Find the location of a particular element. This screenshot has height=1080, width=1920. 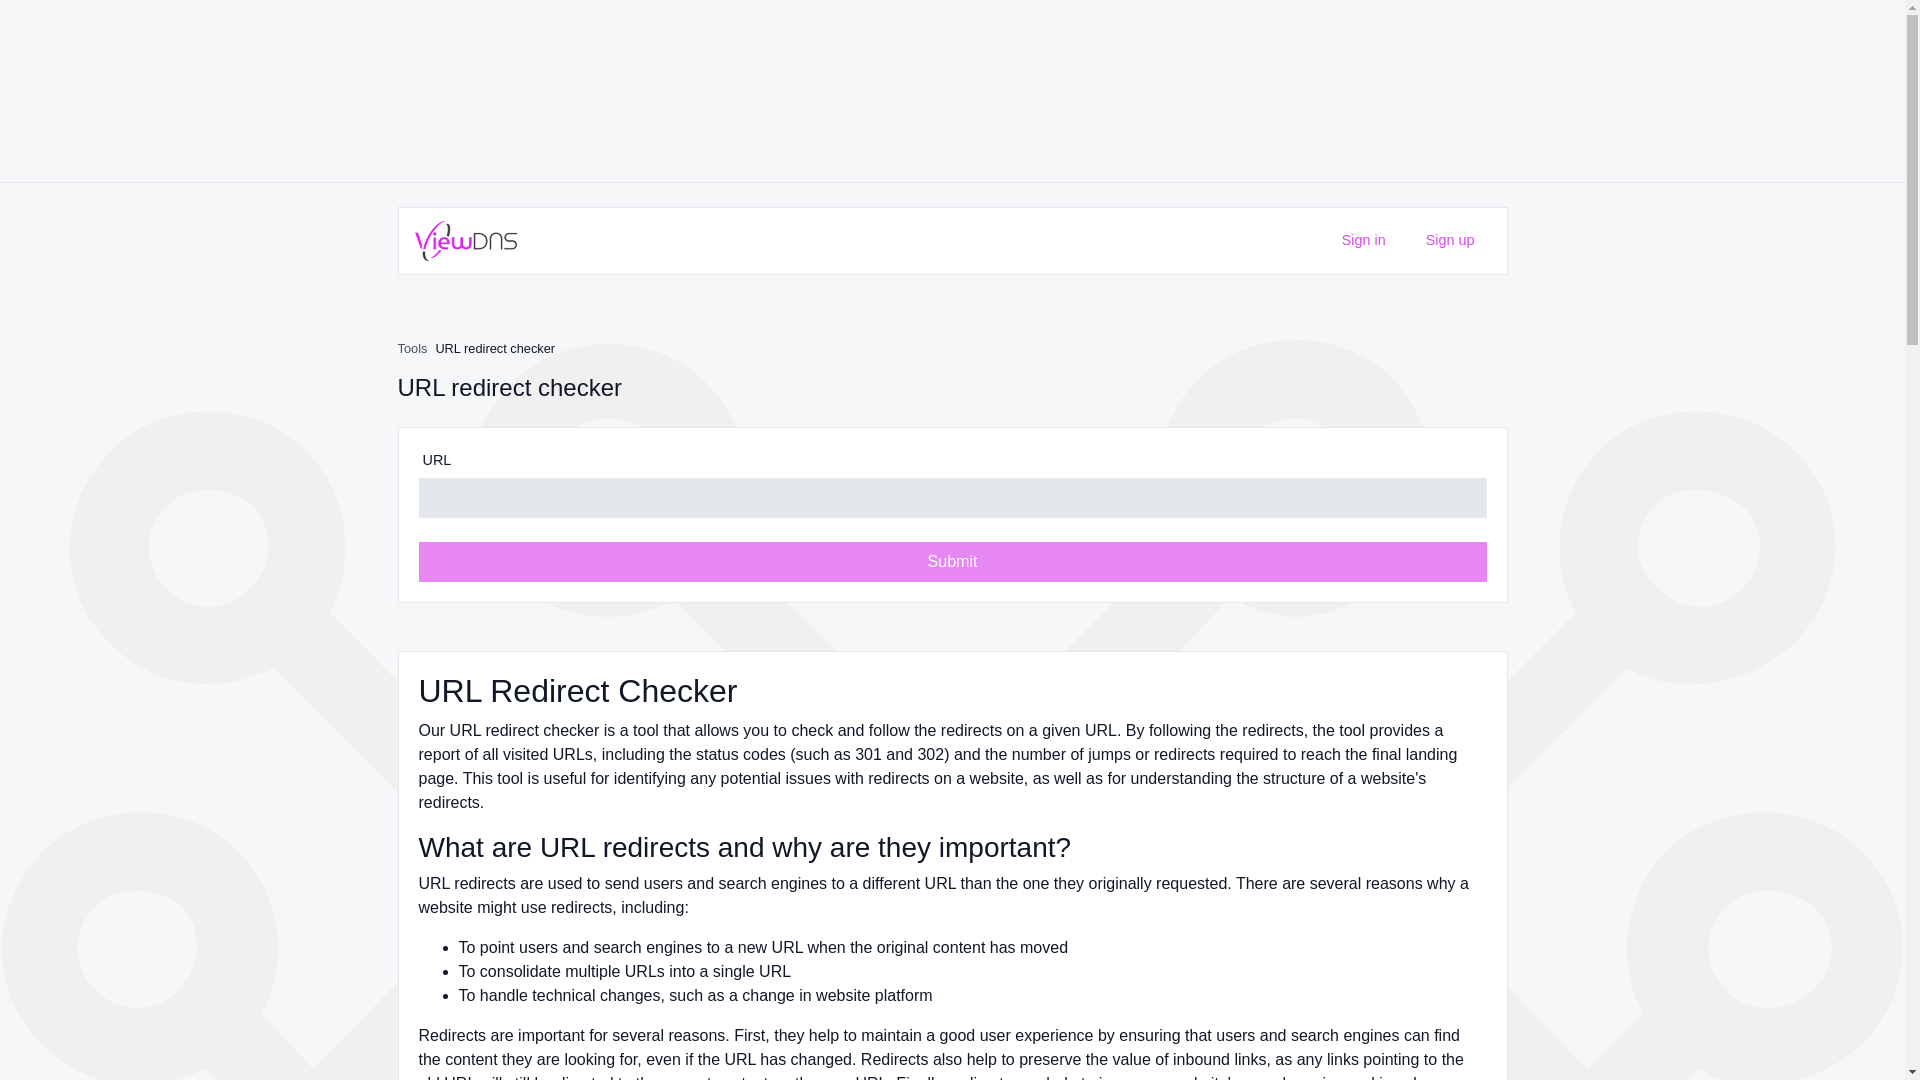

Sign in is located at coordinates (1359, 240).